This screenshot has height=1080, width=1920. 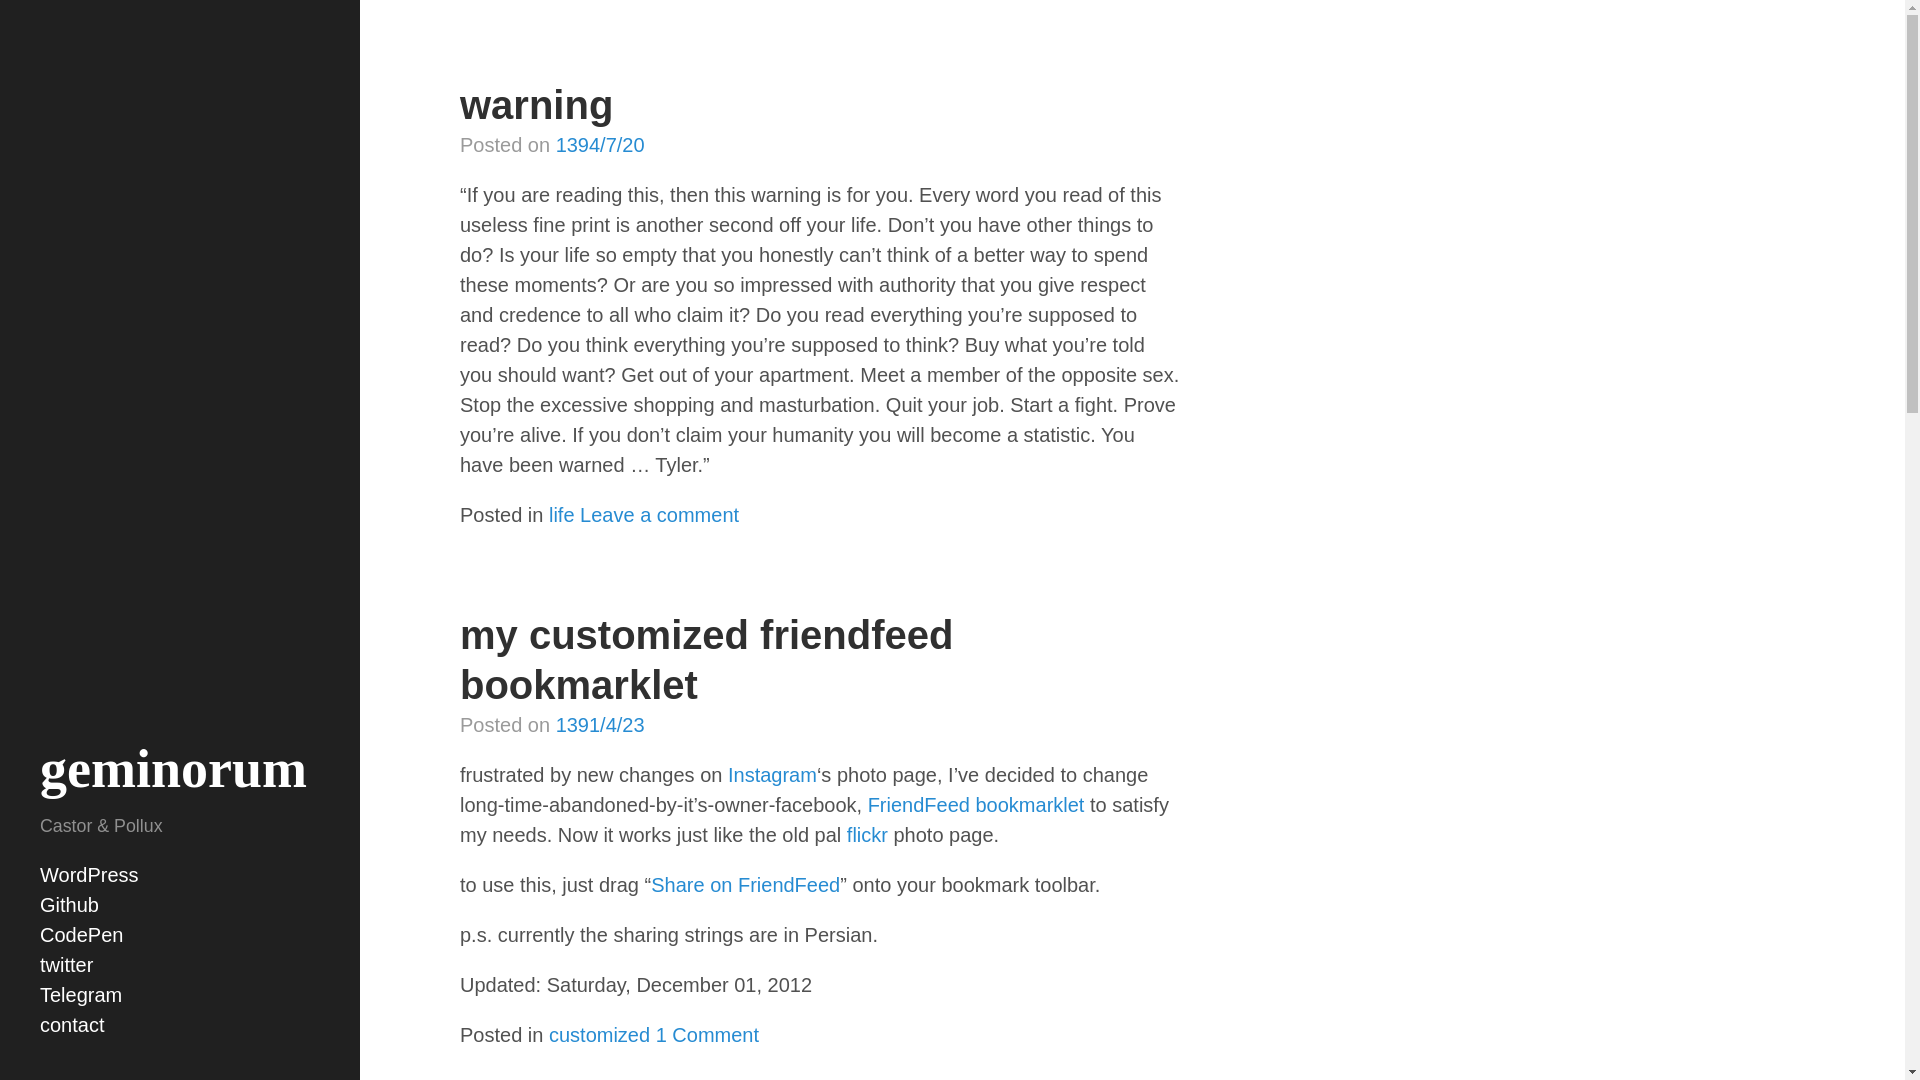 I want to click on geminorum, so click(x=174, y=768).